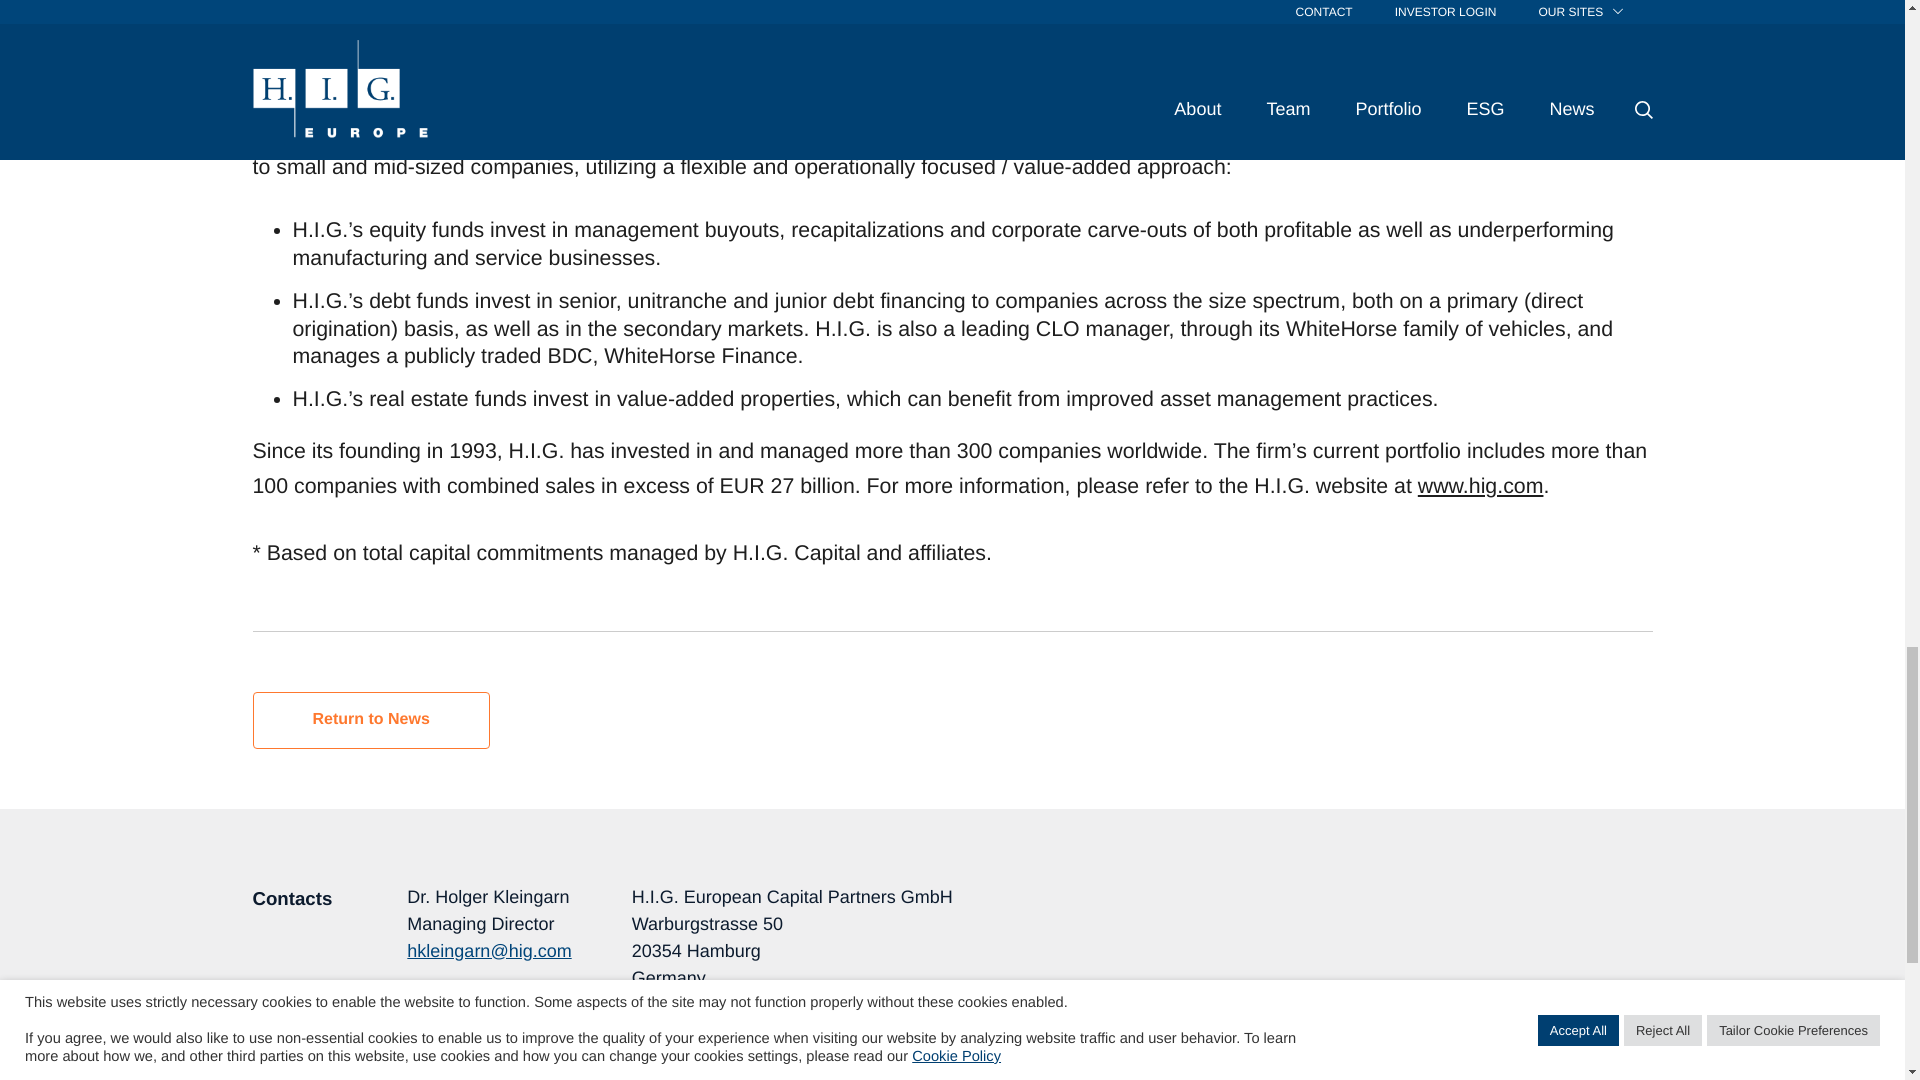  What do you see at coordinates (370, 720) in the screenshot?
I see `Return to News` at bounding box center [370, 720].